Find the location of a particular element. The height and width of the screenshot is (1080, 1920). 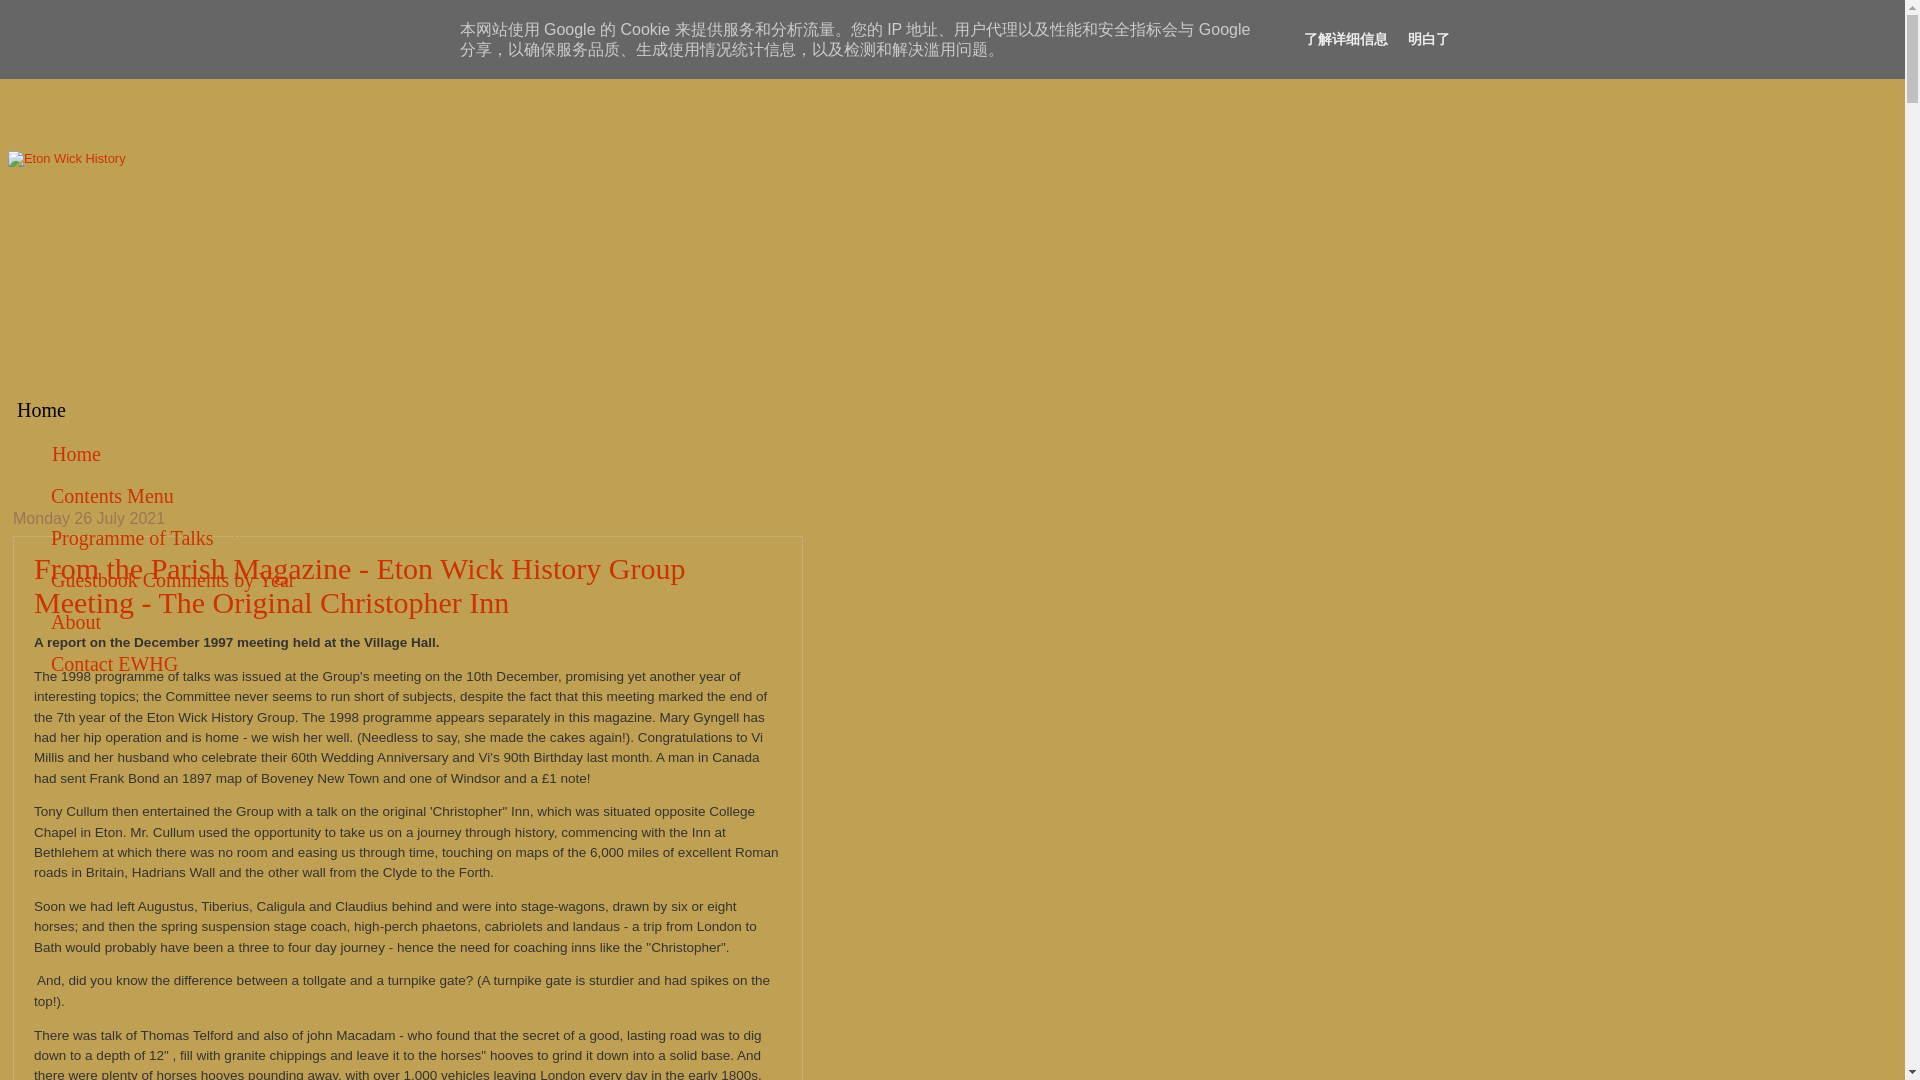

Guestbook Comments by Year is located at coordinates (173, 580).